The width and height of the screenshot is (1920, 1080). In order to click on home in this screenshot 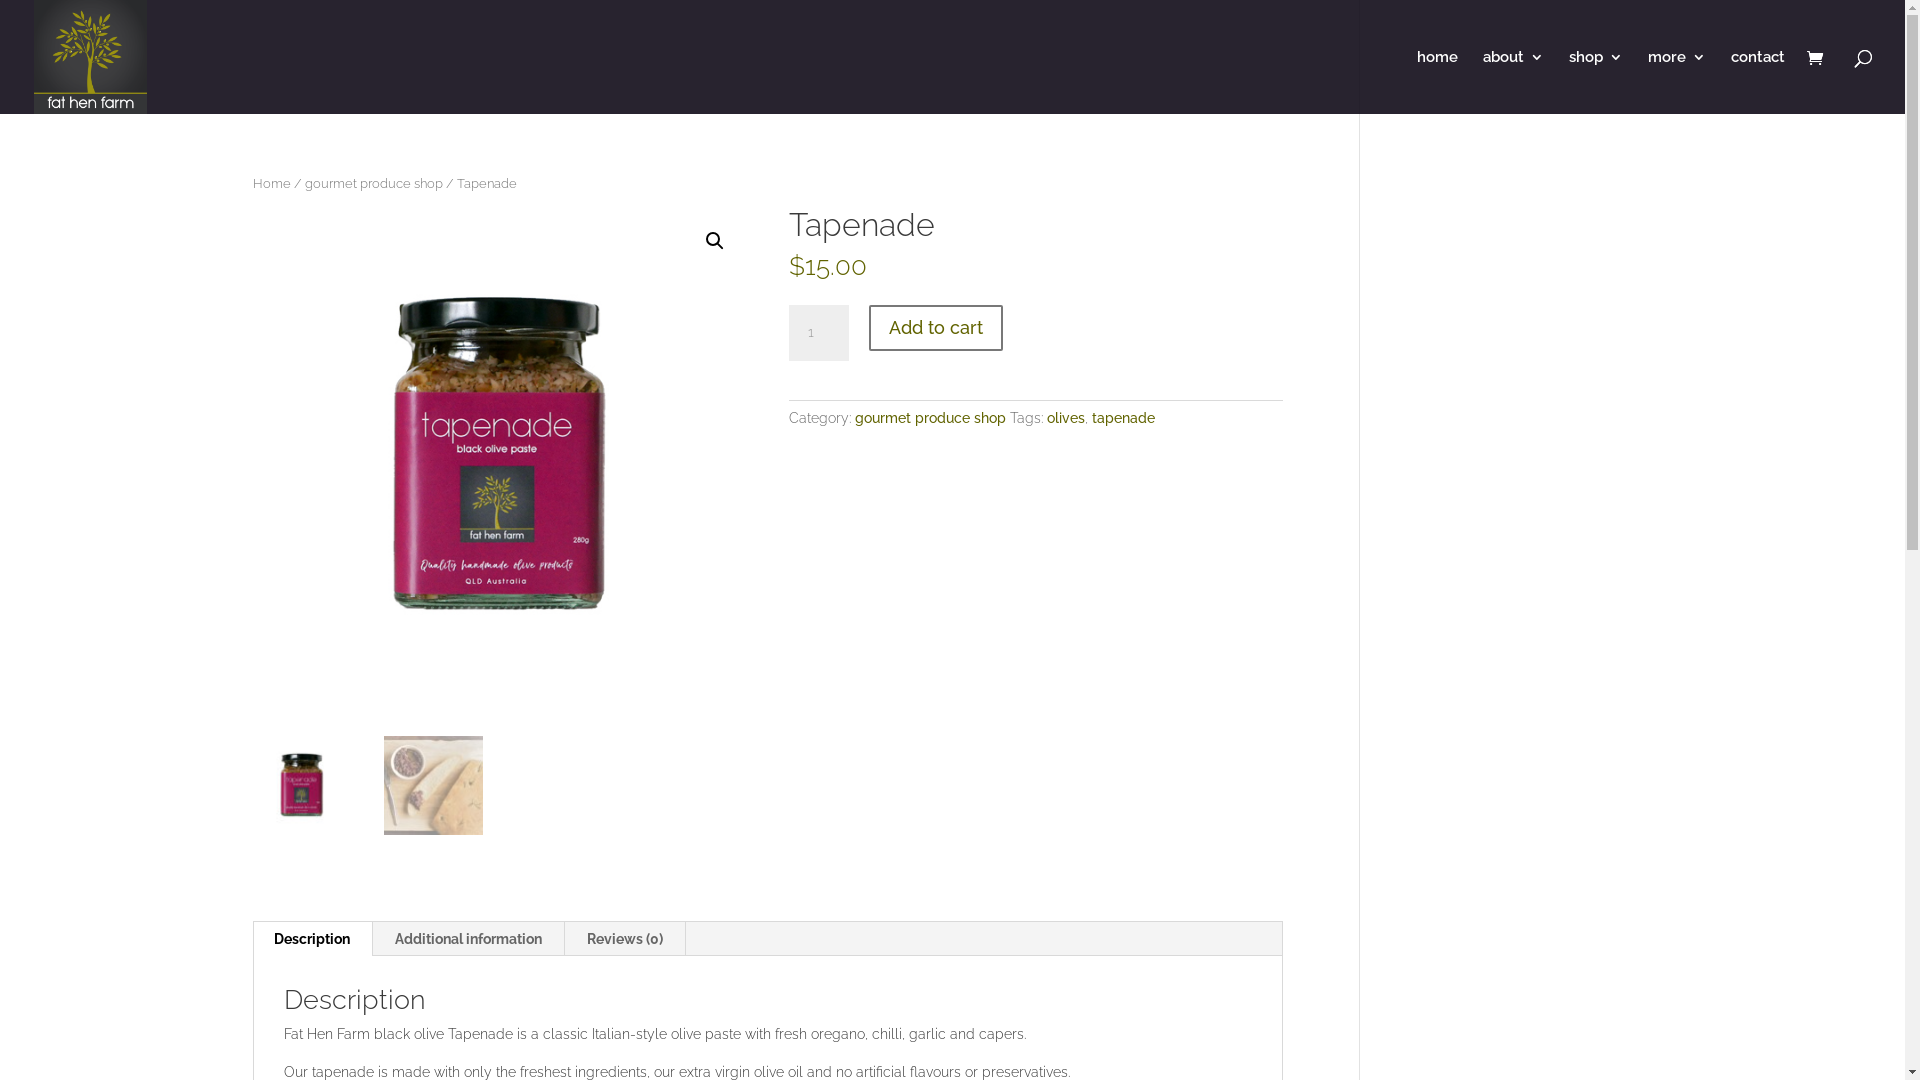, I will do `click(1438, 82)`.